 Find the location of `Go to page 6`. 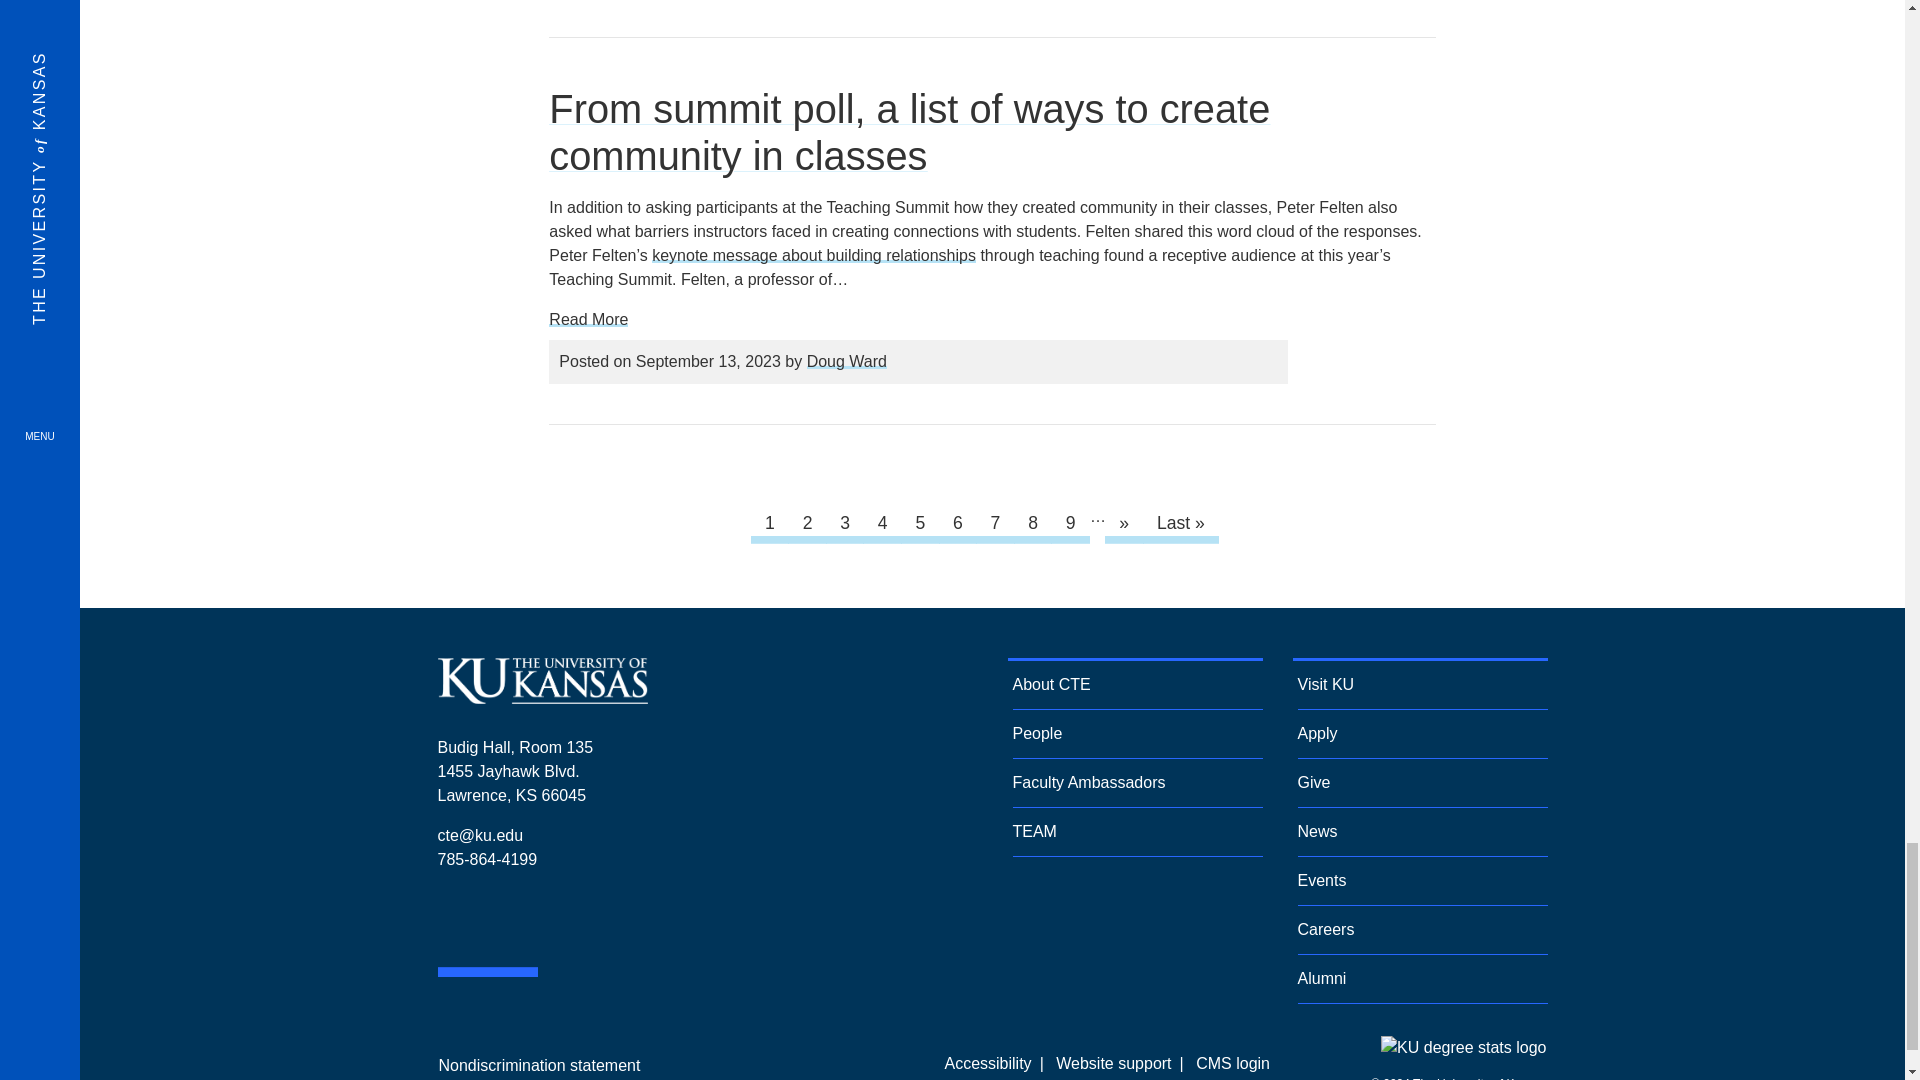

Go to page 6 is located at coordinates (958, 524).